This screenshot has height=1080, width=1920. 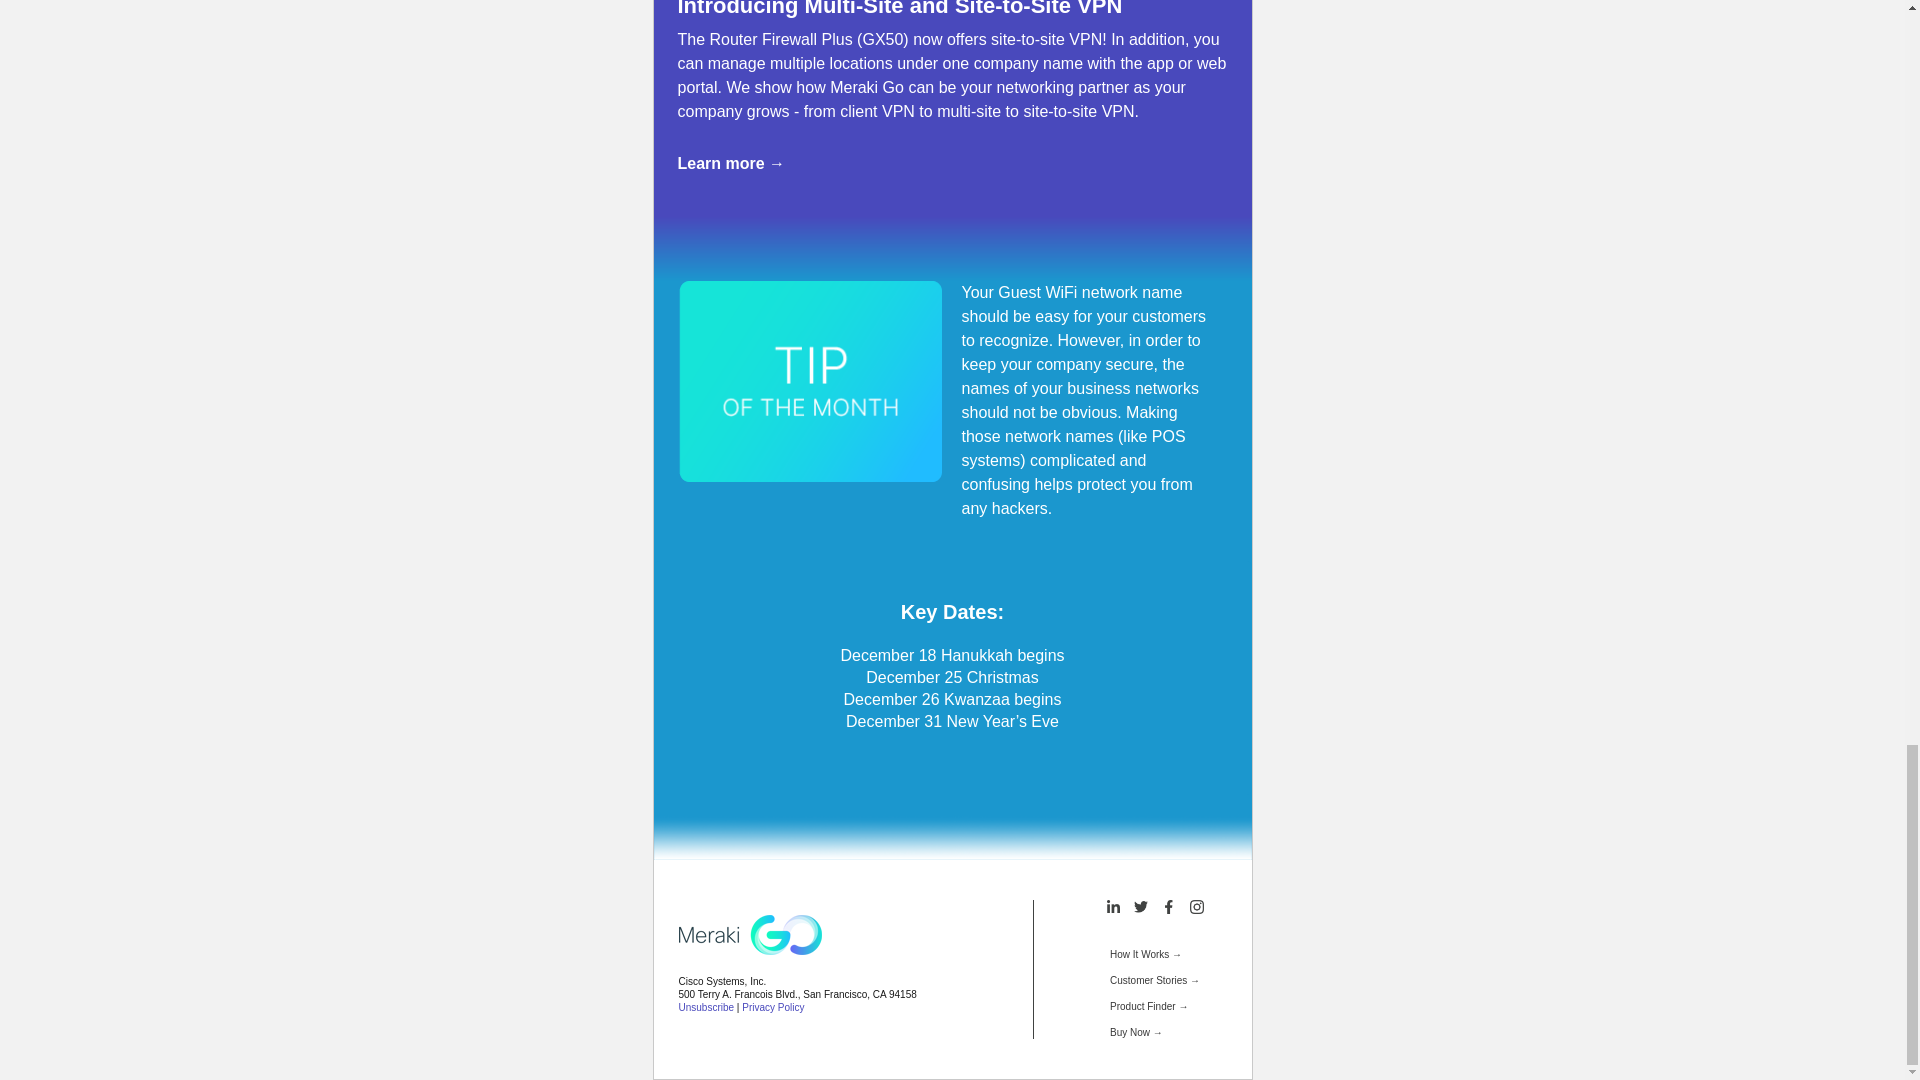 I want to click on Unsubscribe, so click(x=705, y=1008).